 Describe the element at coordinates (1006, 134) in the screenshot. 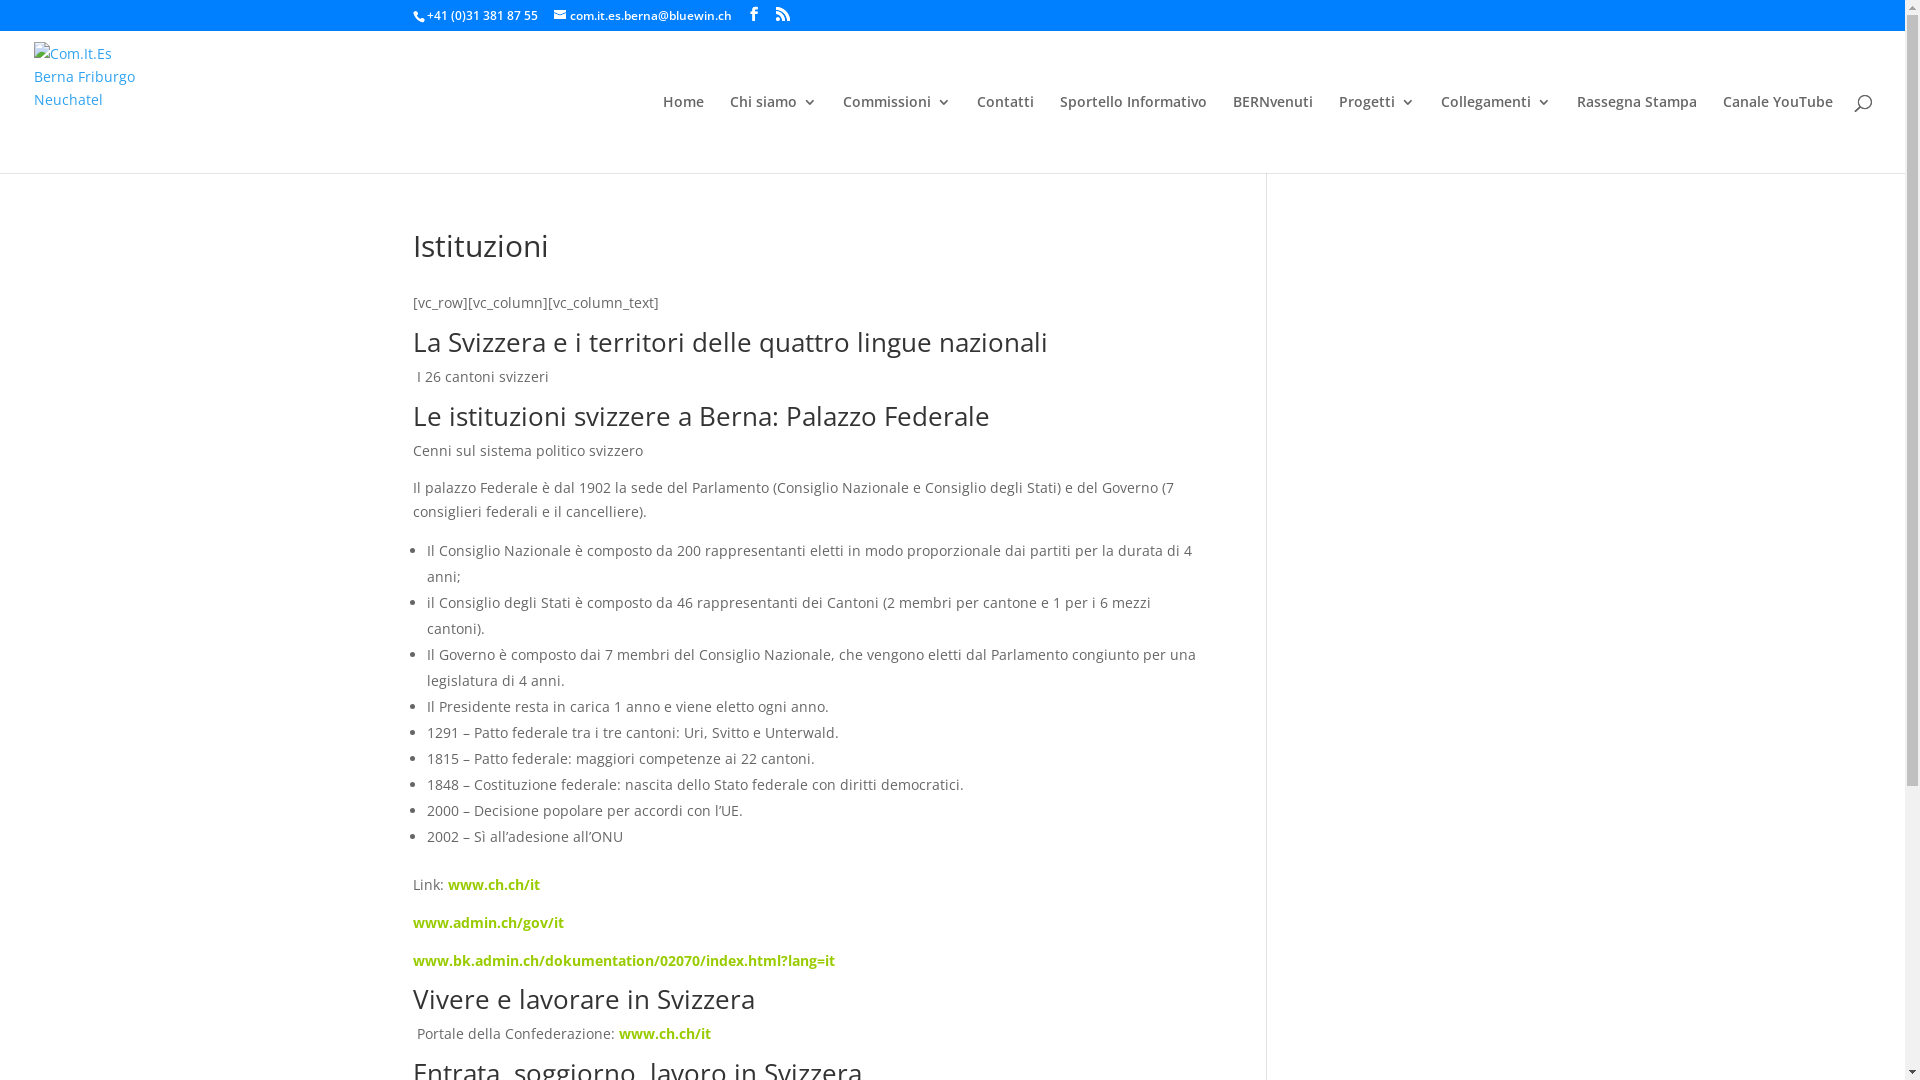

I see `Contatti` at that location.